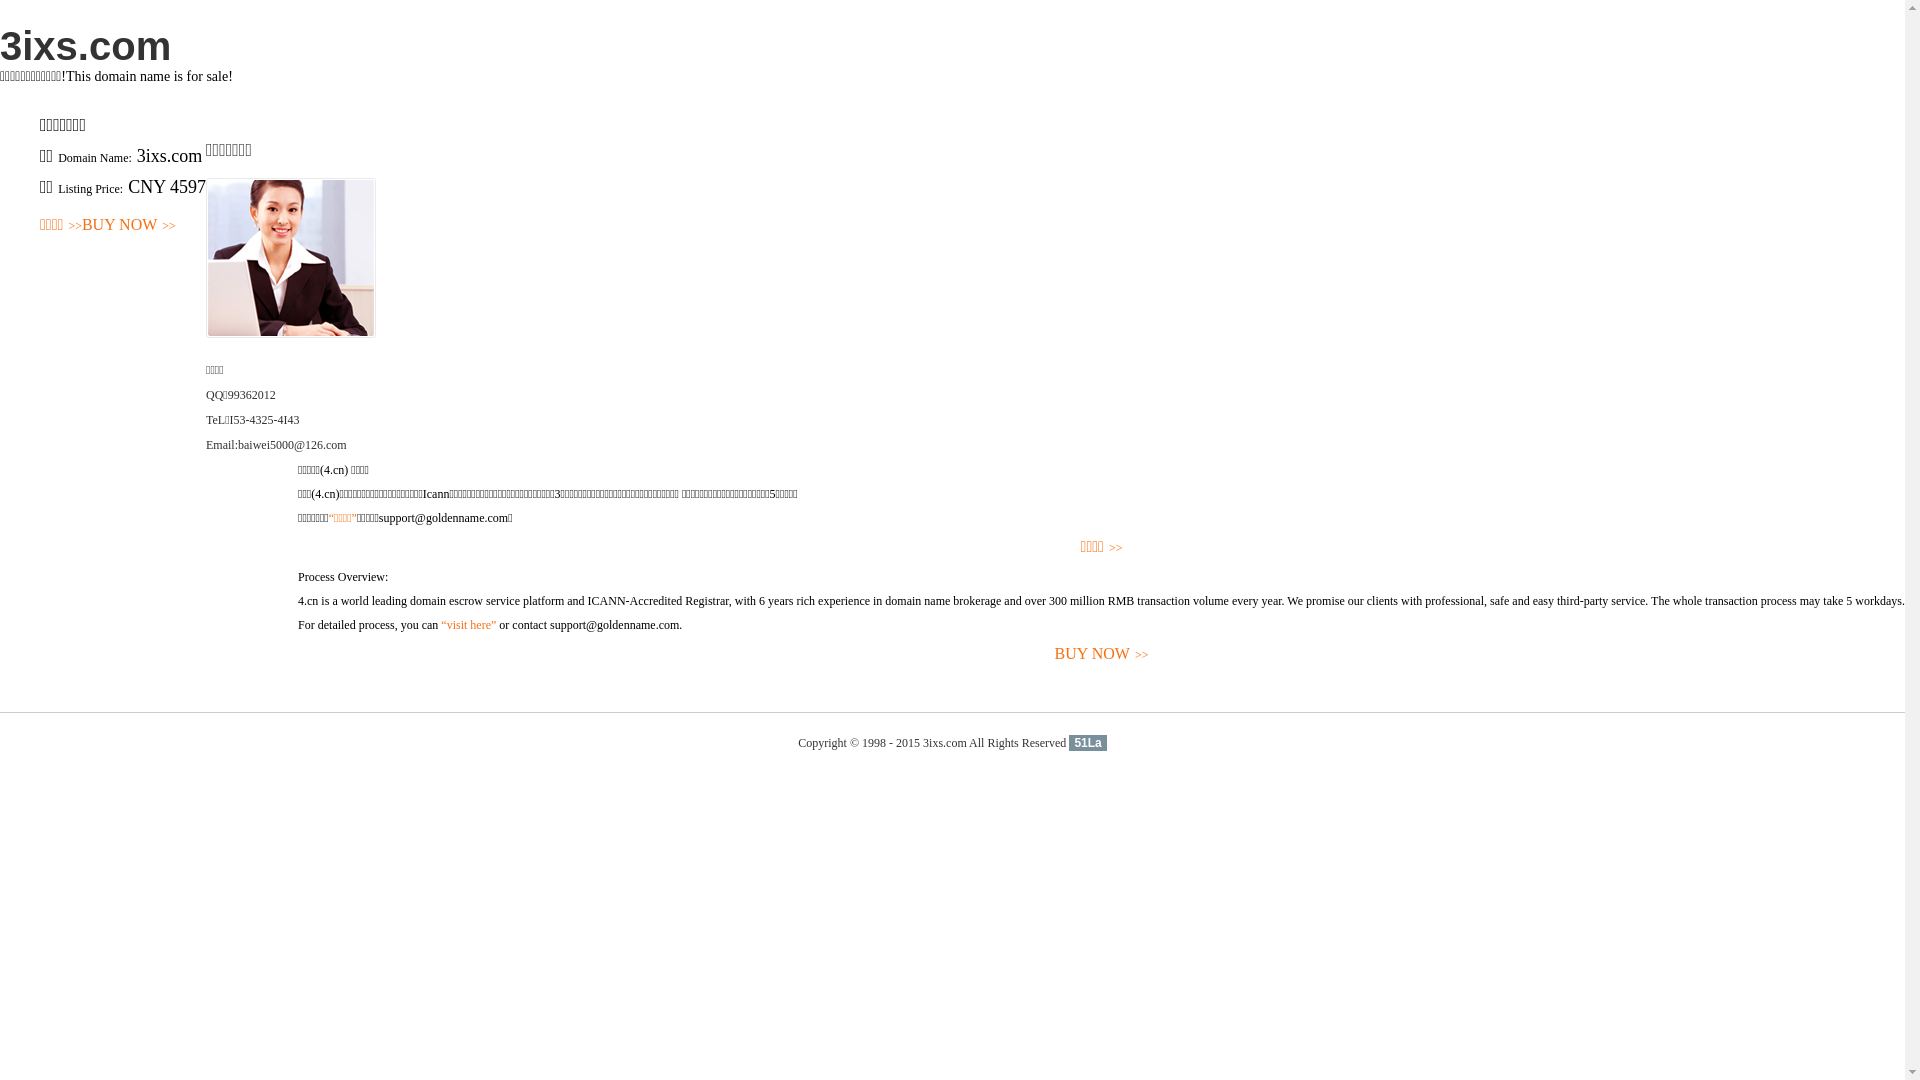 The image size is (1920, 1080). What do you see at coordinates (1088, 743) in the screenshot?
I see `51La` at bounding box center [1088, 743].